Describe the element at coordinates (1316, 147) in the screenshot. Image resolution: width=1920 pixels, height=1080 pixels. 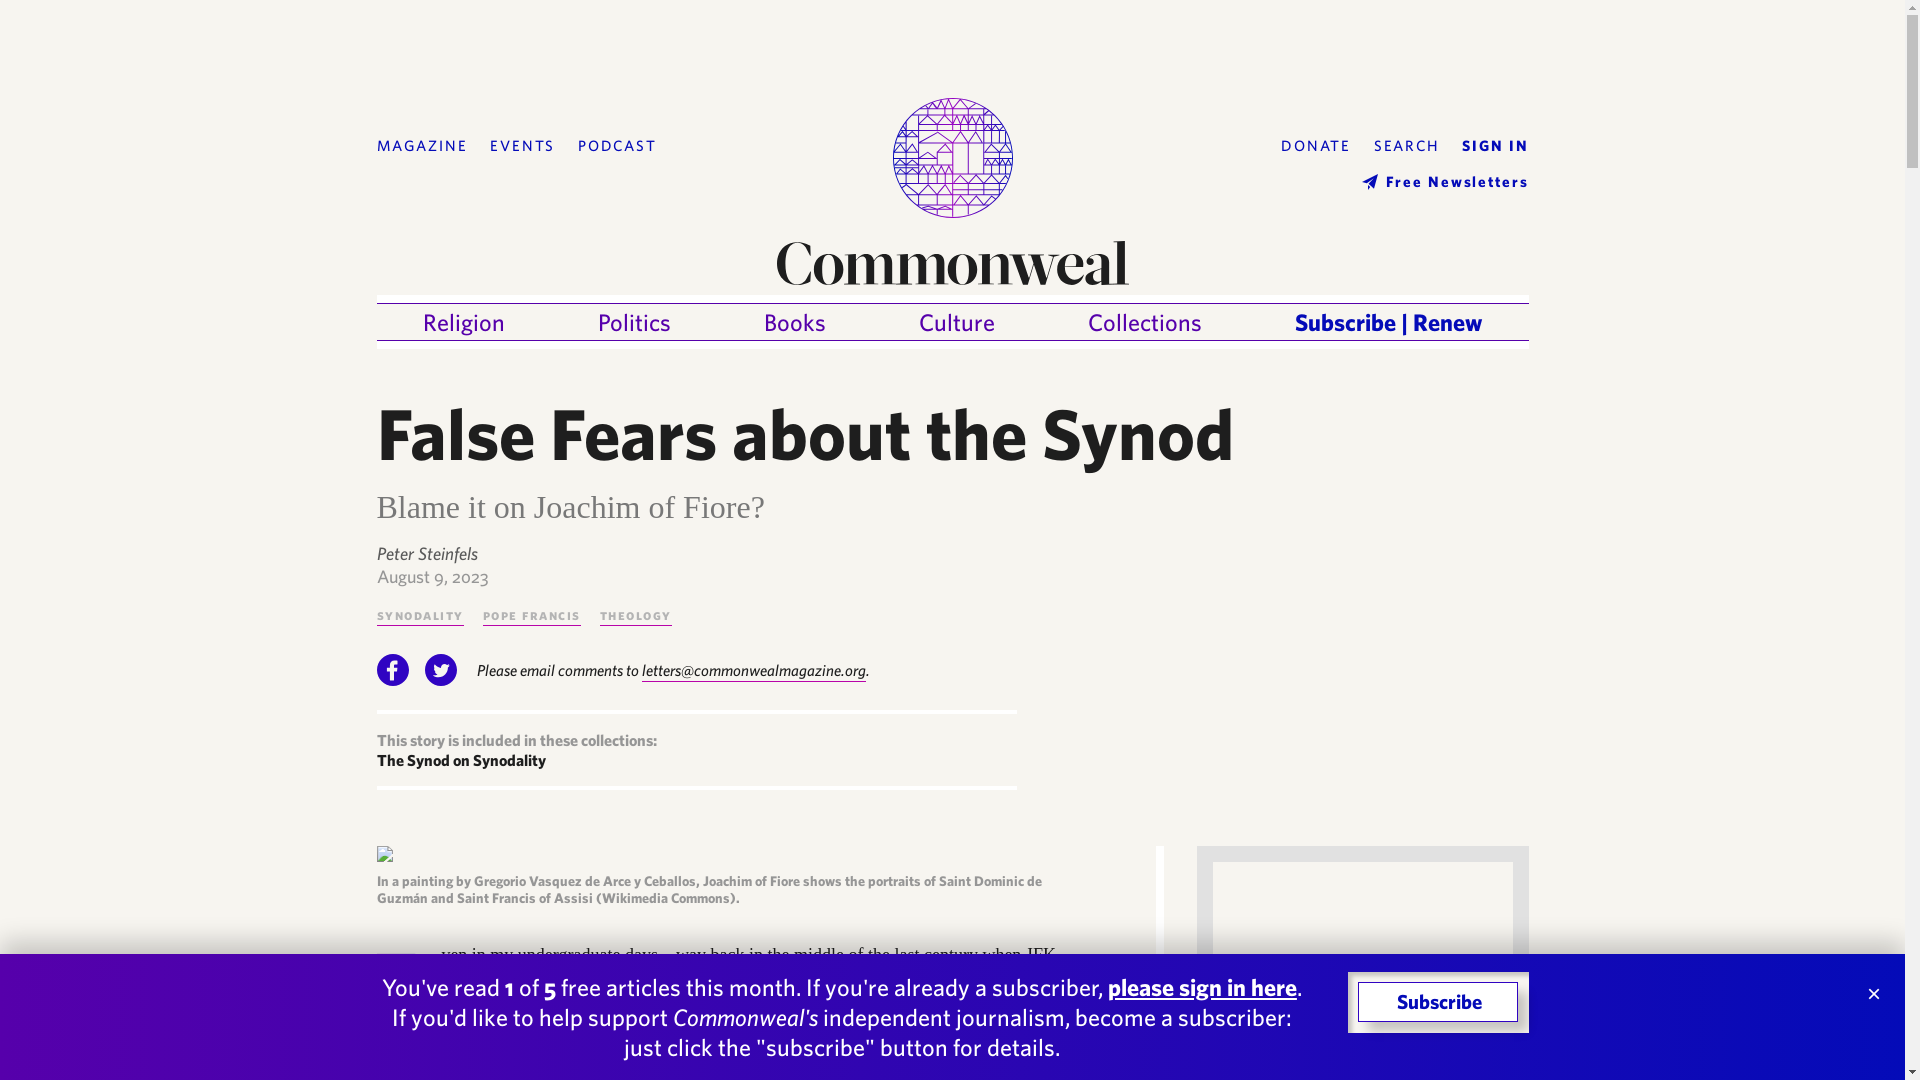
I see `DONATE` at that location.